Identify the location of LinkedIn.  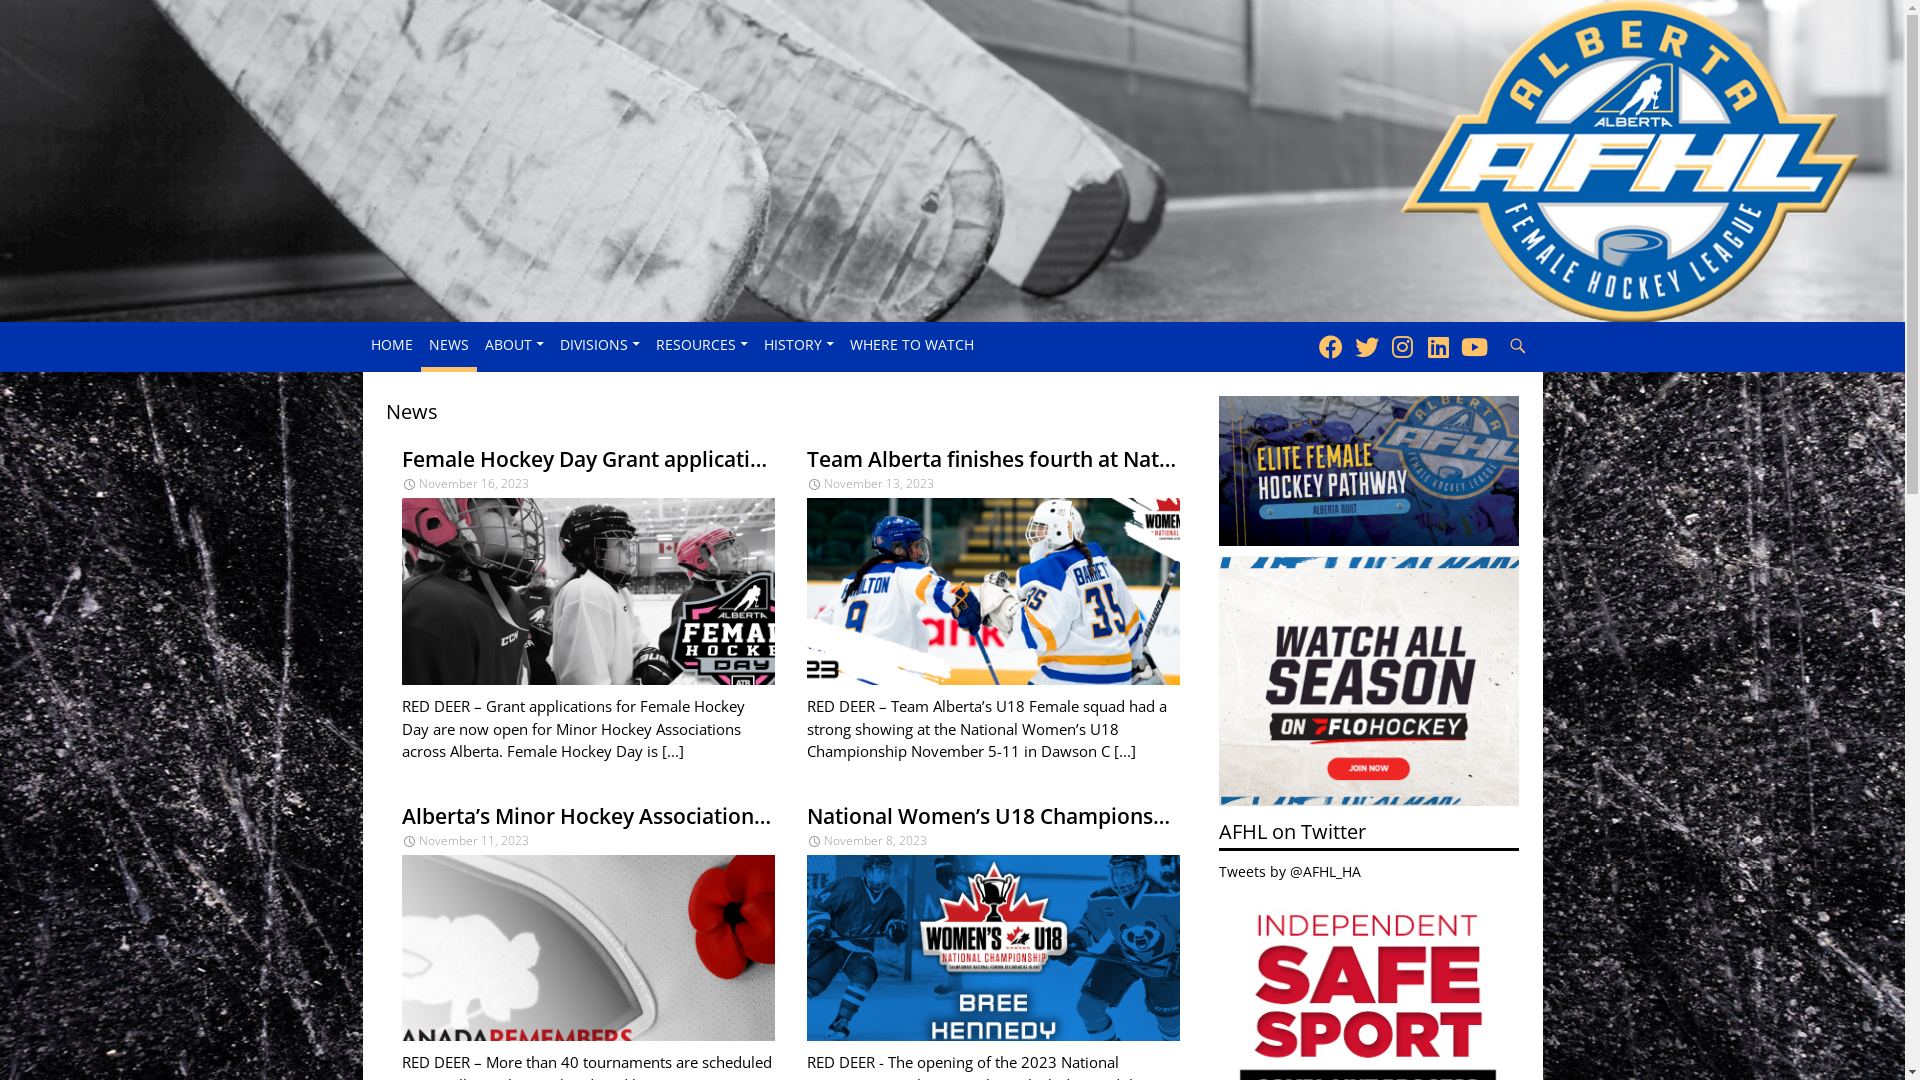
(1438, 346).